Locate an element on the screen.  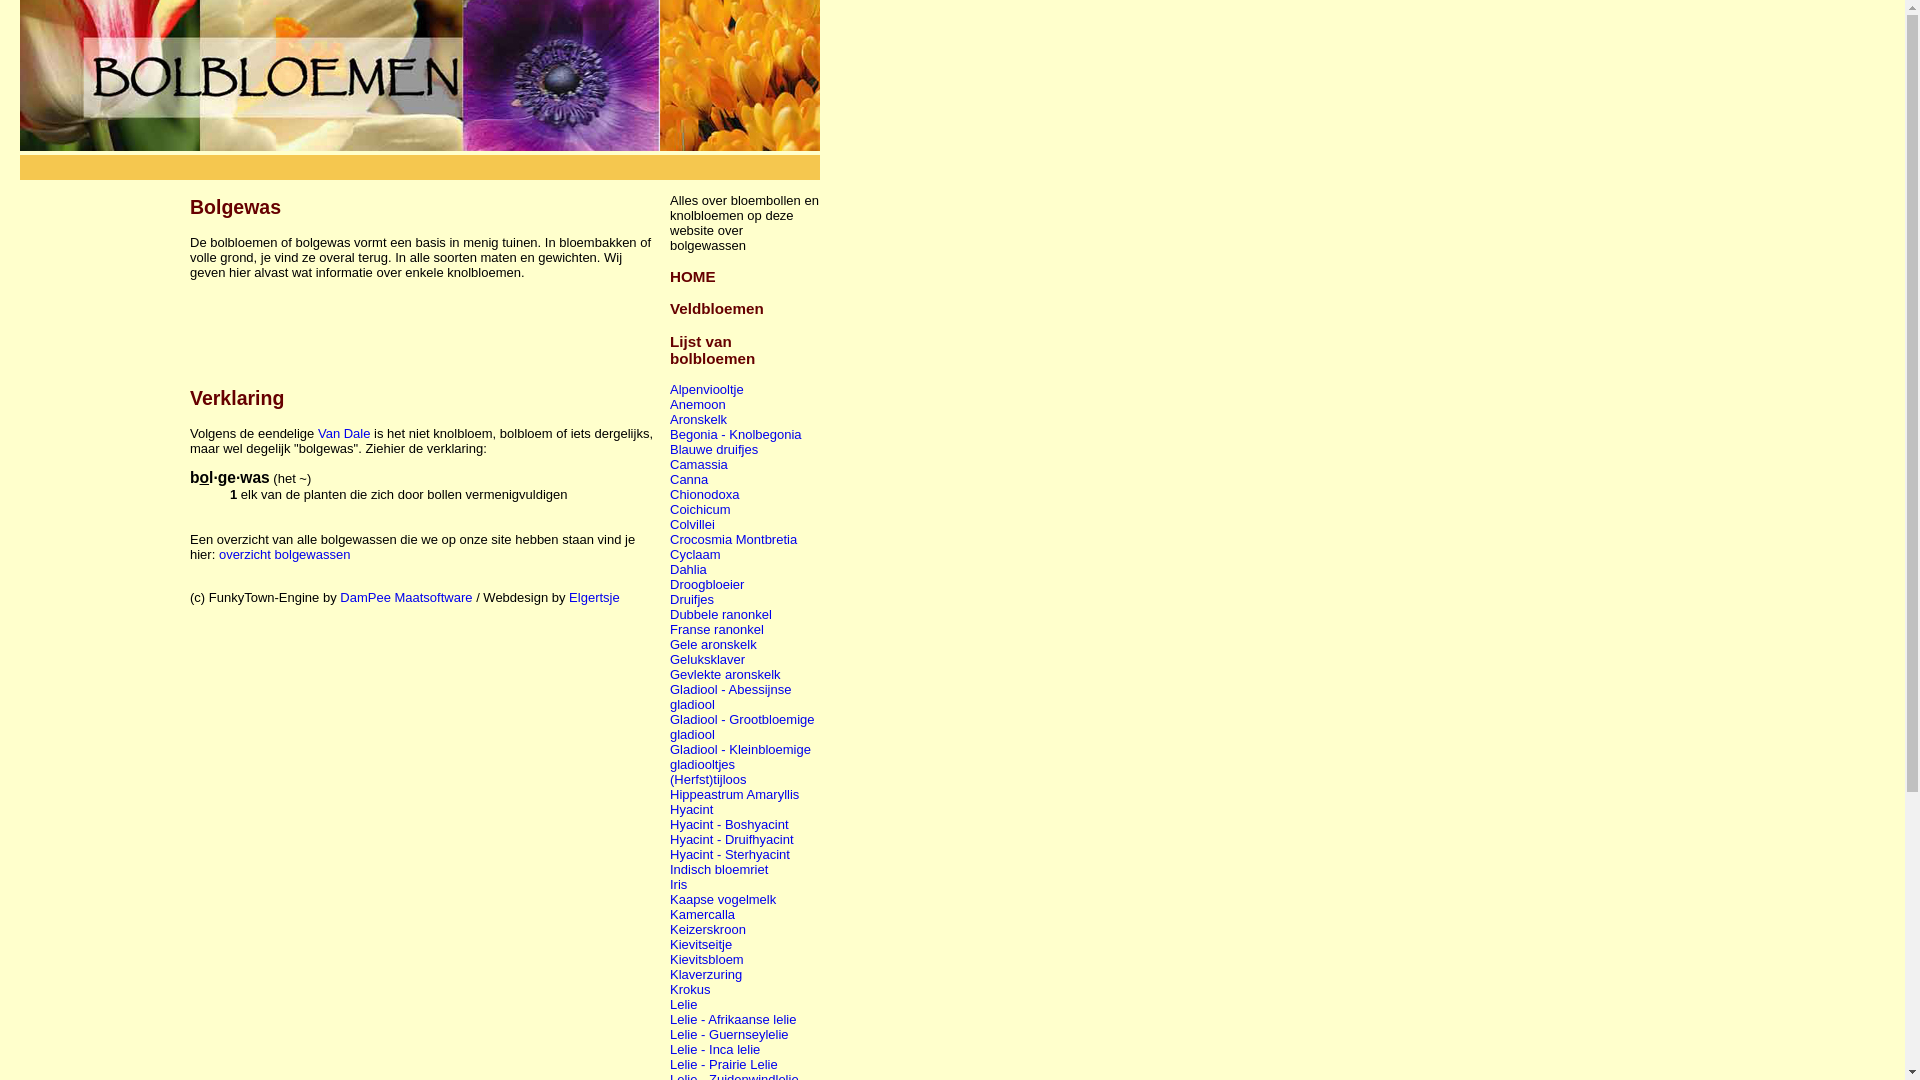
Dubbele ranonkel is located at coordinates (721, 614).